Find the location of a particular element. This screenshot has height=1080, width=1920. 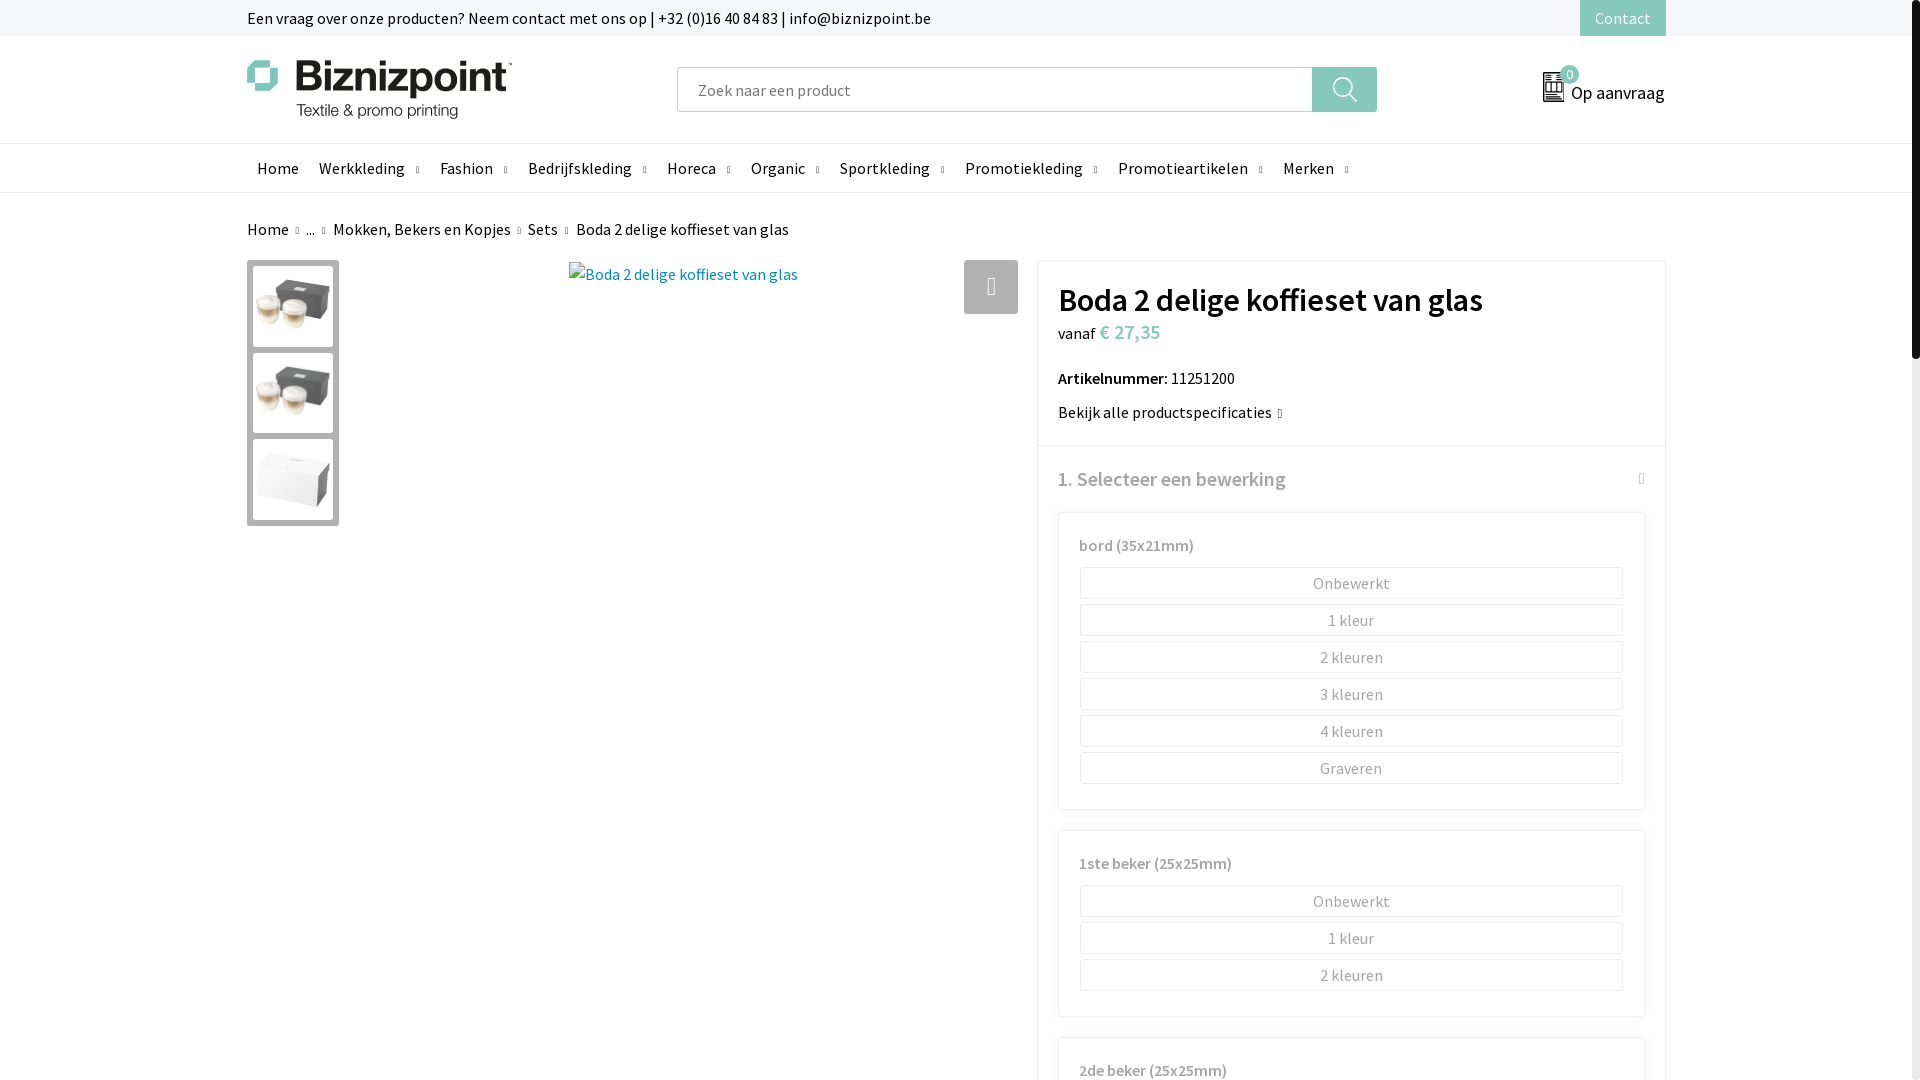

Boda 2 delige koffieset van glas - Transparant is located at coordinates (294, 394).